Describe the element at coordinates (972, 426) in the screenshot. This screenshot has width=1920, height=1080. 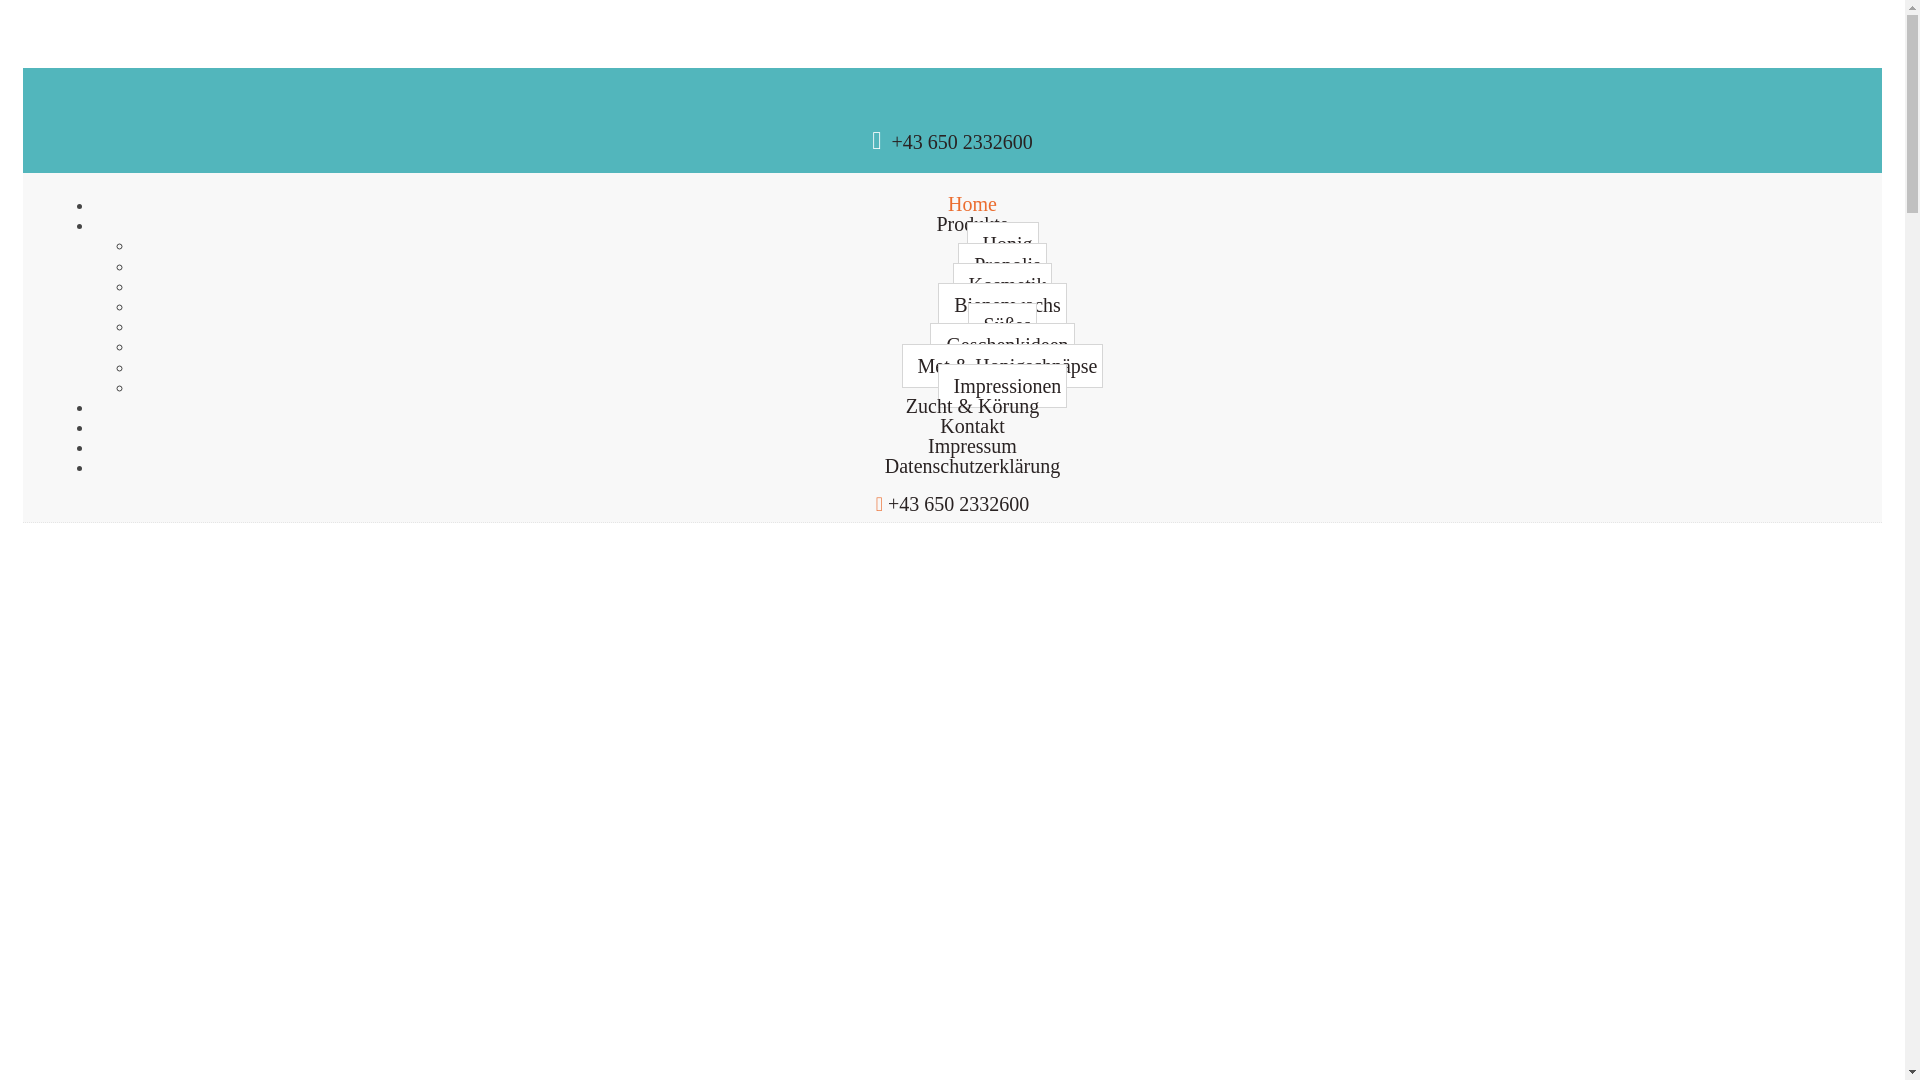
I see `Kontakt` at that location.